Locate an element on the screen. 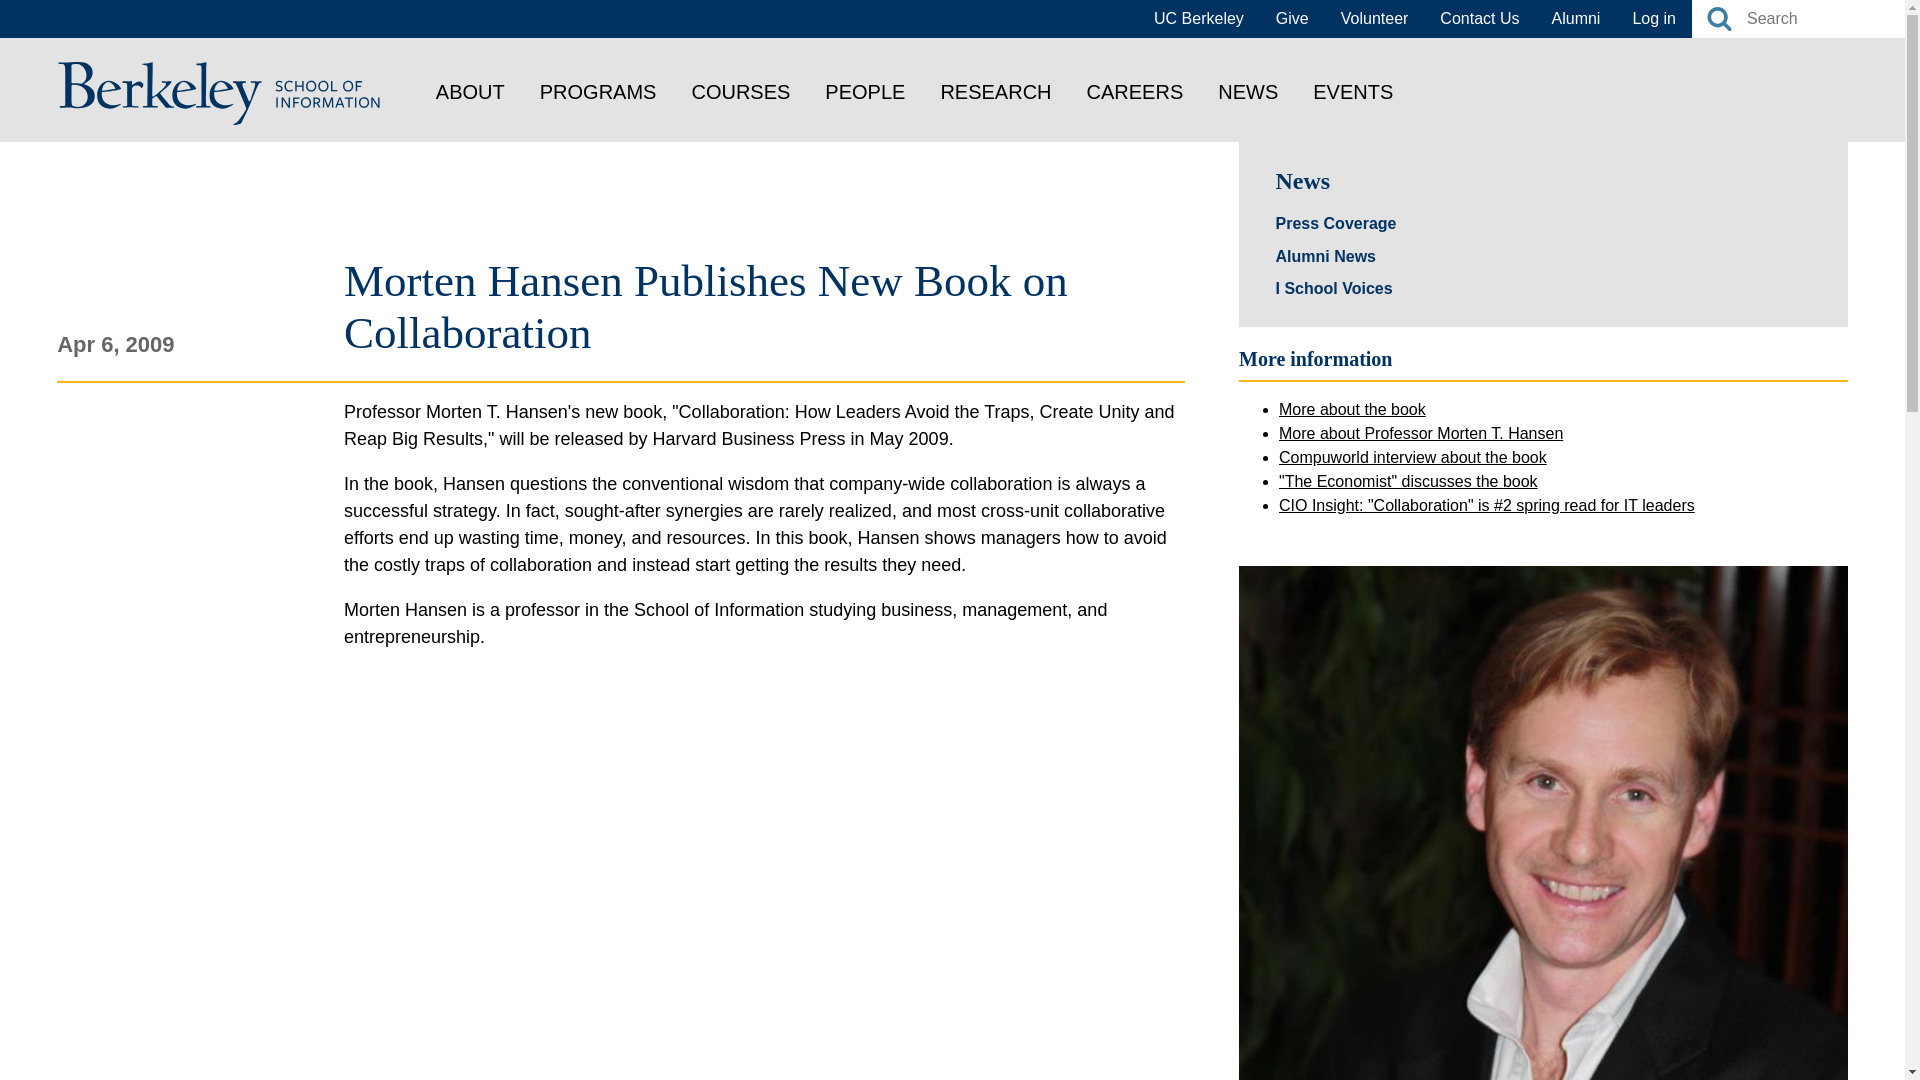  Volunteer is located at coordinates (1374, 18).